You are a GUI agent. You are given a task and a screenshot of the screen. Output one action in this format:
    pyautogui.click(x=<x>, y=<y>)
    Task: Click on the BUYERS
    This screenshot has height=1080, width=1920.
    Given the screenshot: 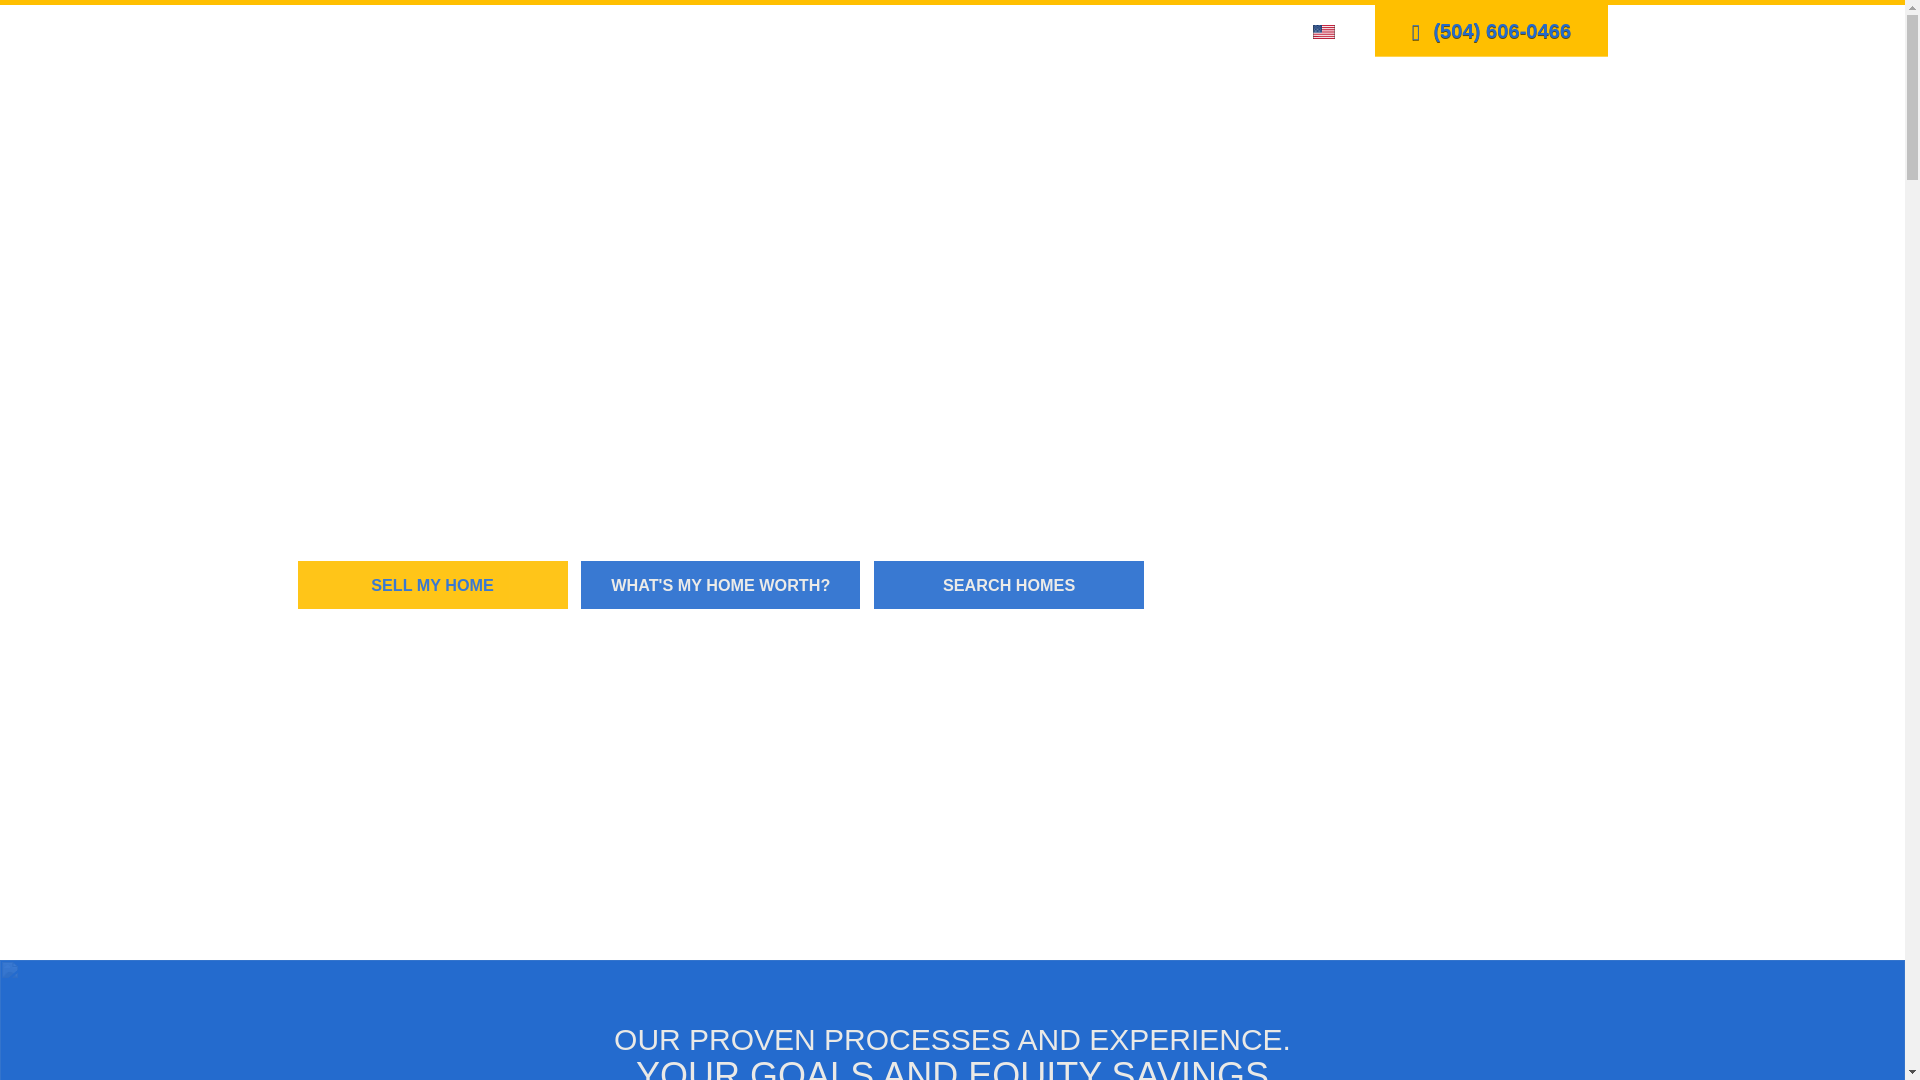 What is the action you would take?
    pyautogui.click(x=1208, y=102)
    